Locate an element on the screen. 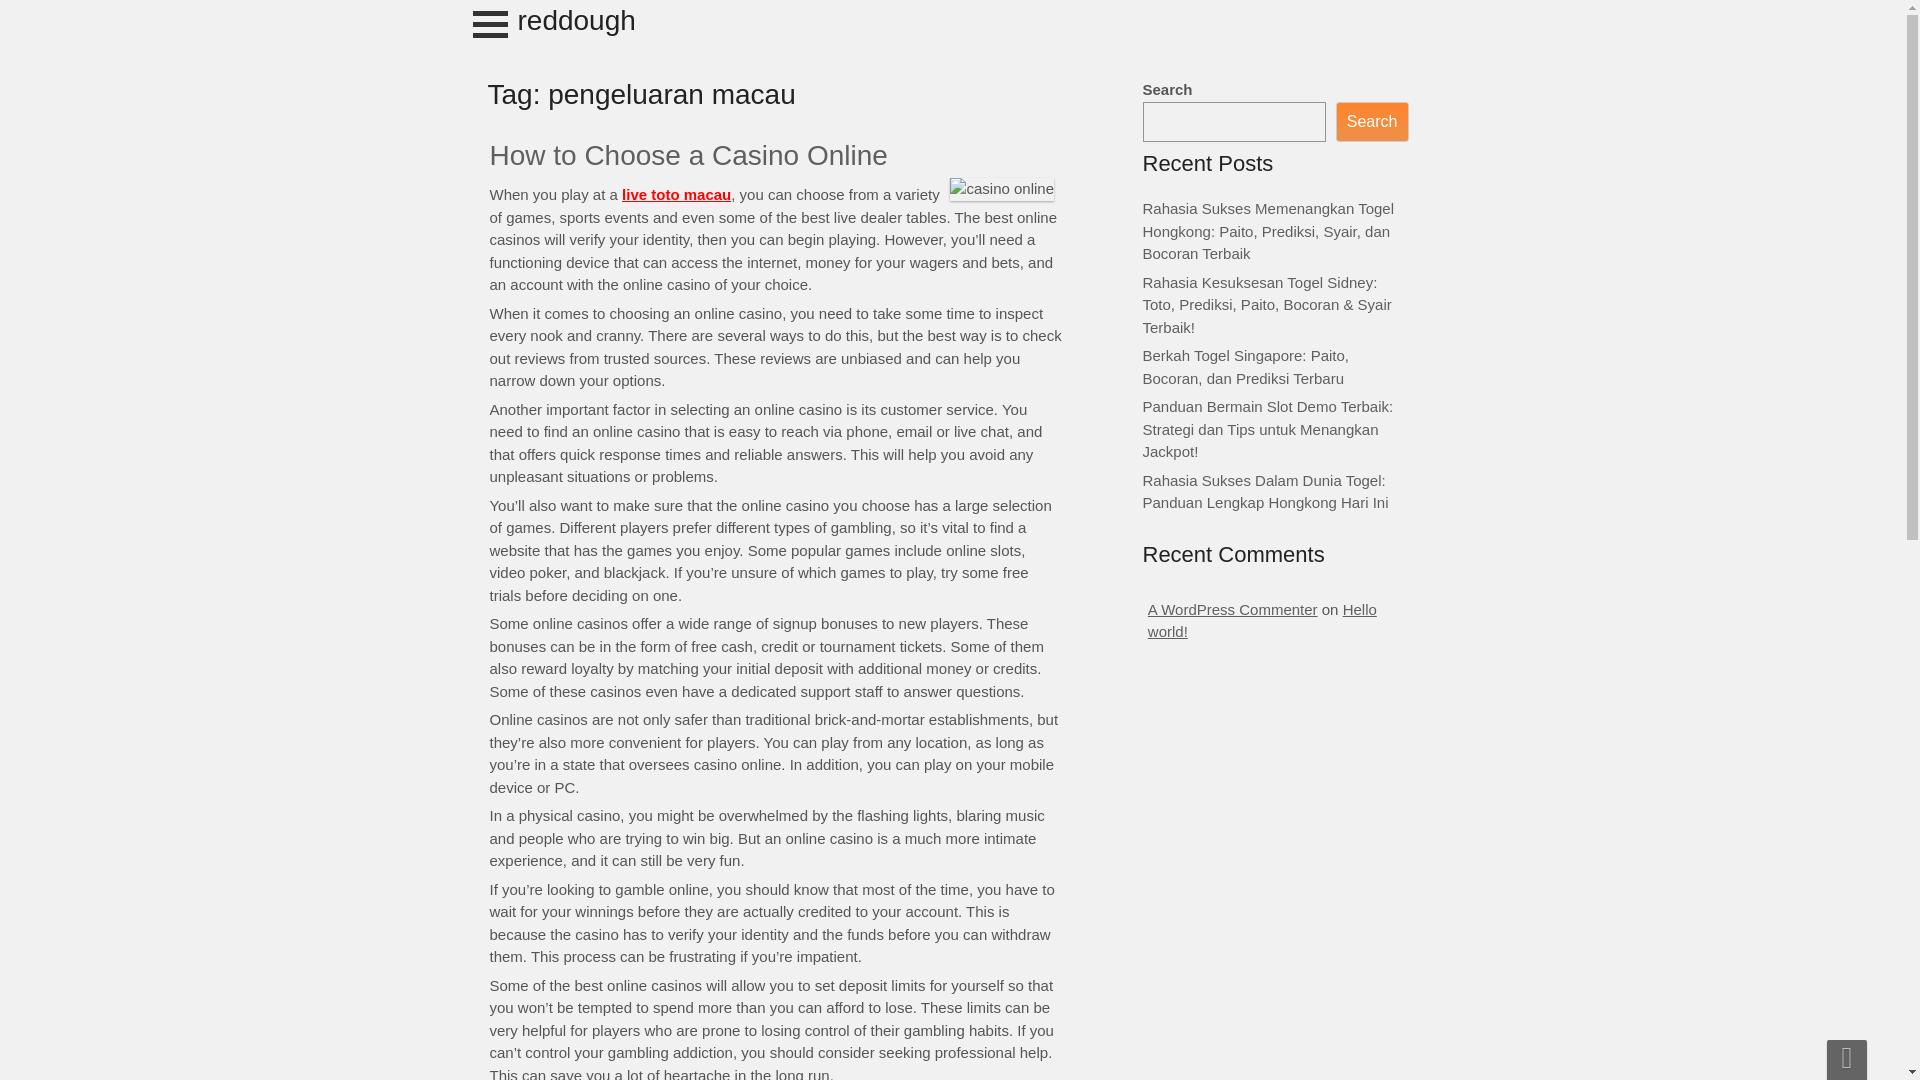 This screenshot has height=1080, width=1920. Hello world! is located at coordinates (1262, 620).